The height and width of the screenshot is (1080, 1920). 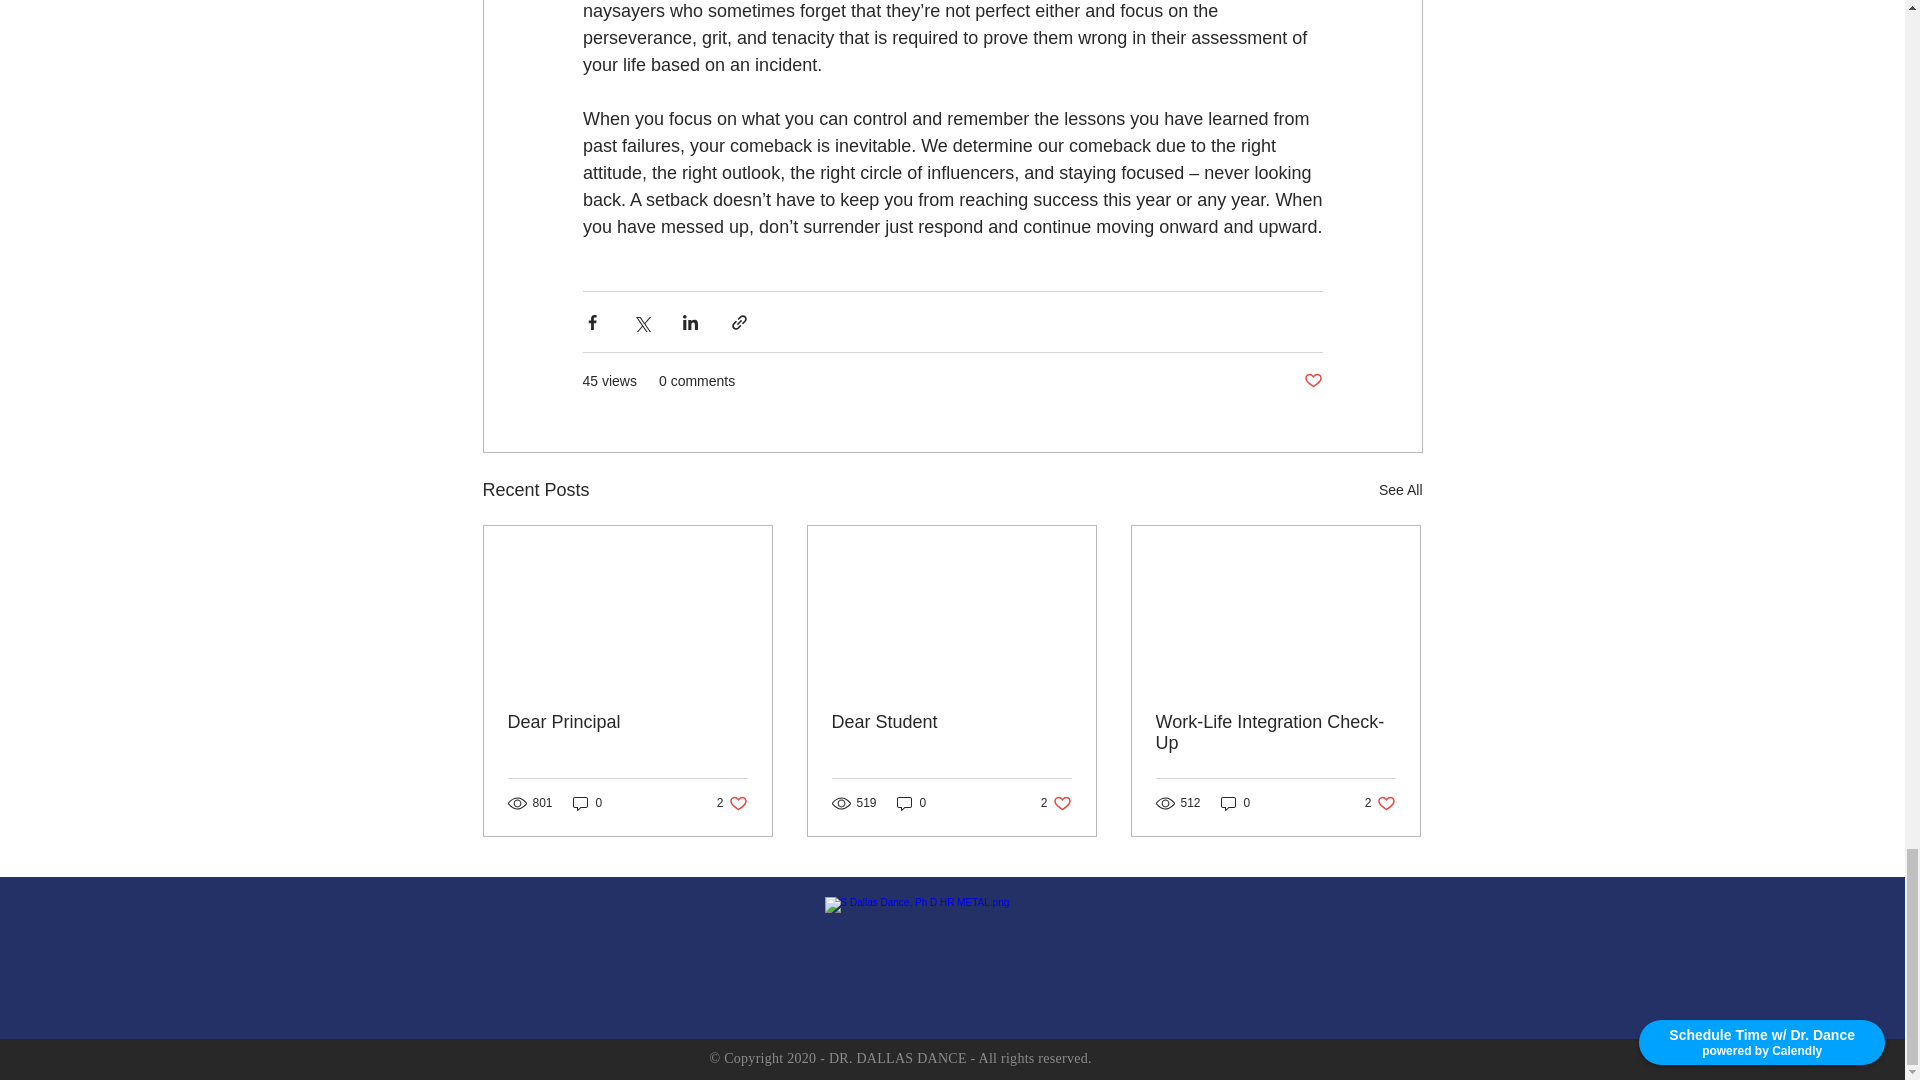 What do you see at coordinates (628, 722) in the screenshot?
I see `Post not marked as liked` at bounding box center [628, 722].